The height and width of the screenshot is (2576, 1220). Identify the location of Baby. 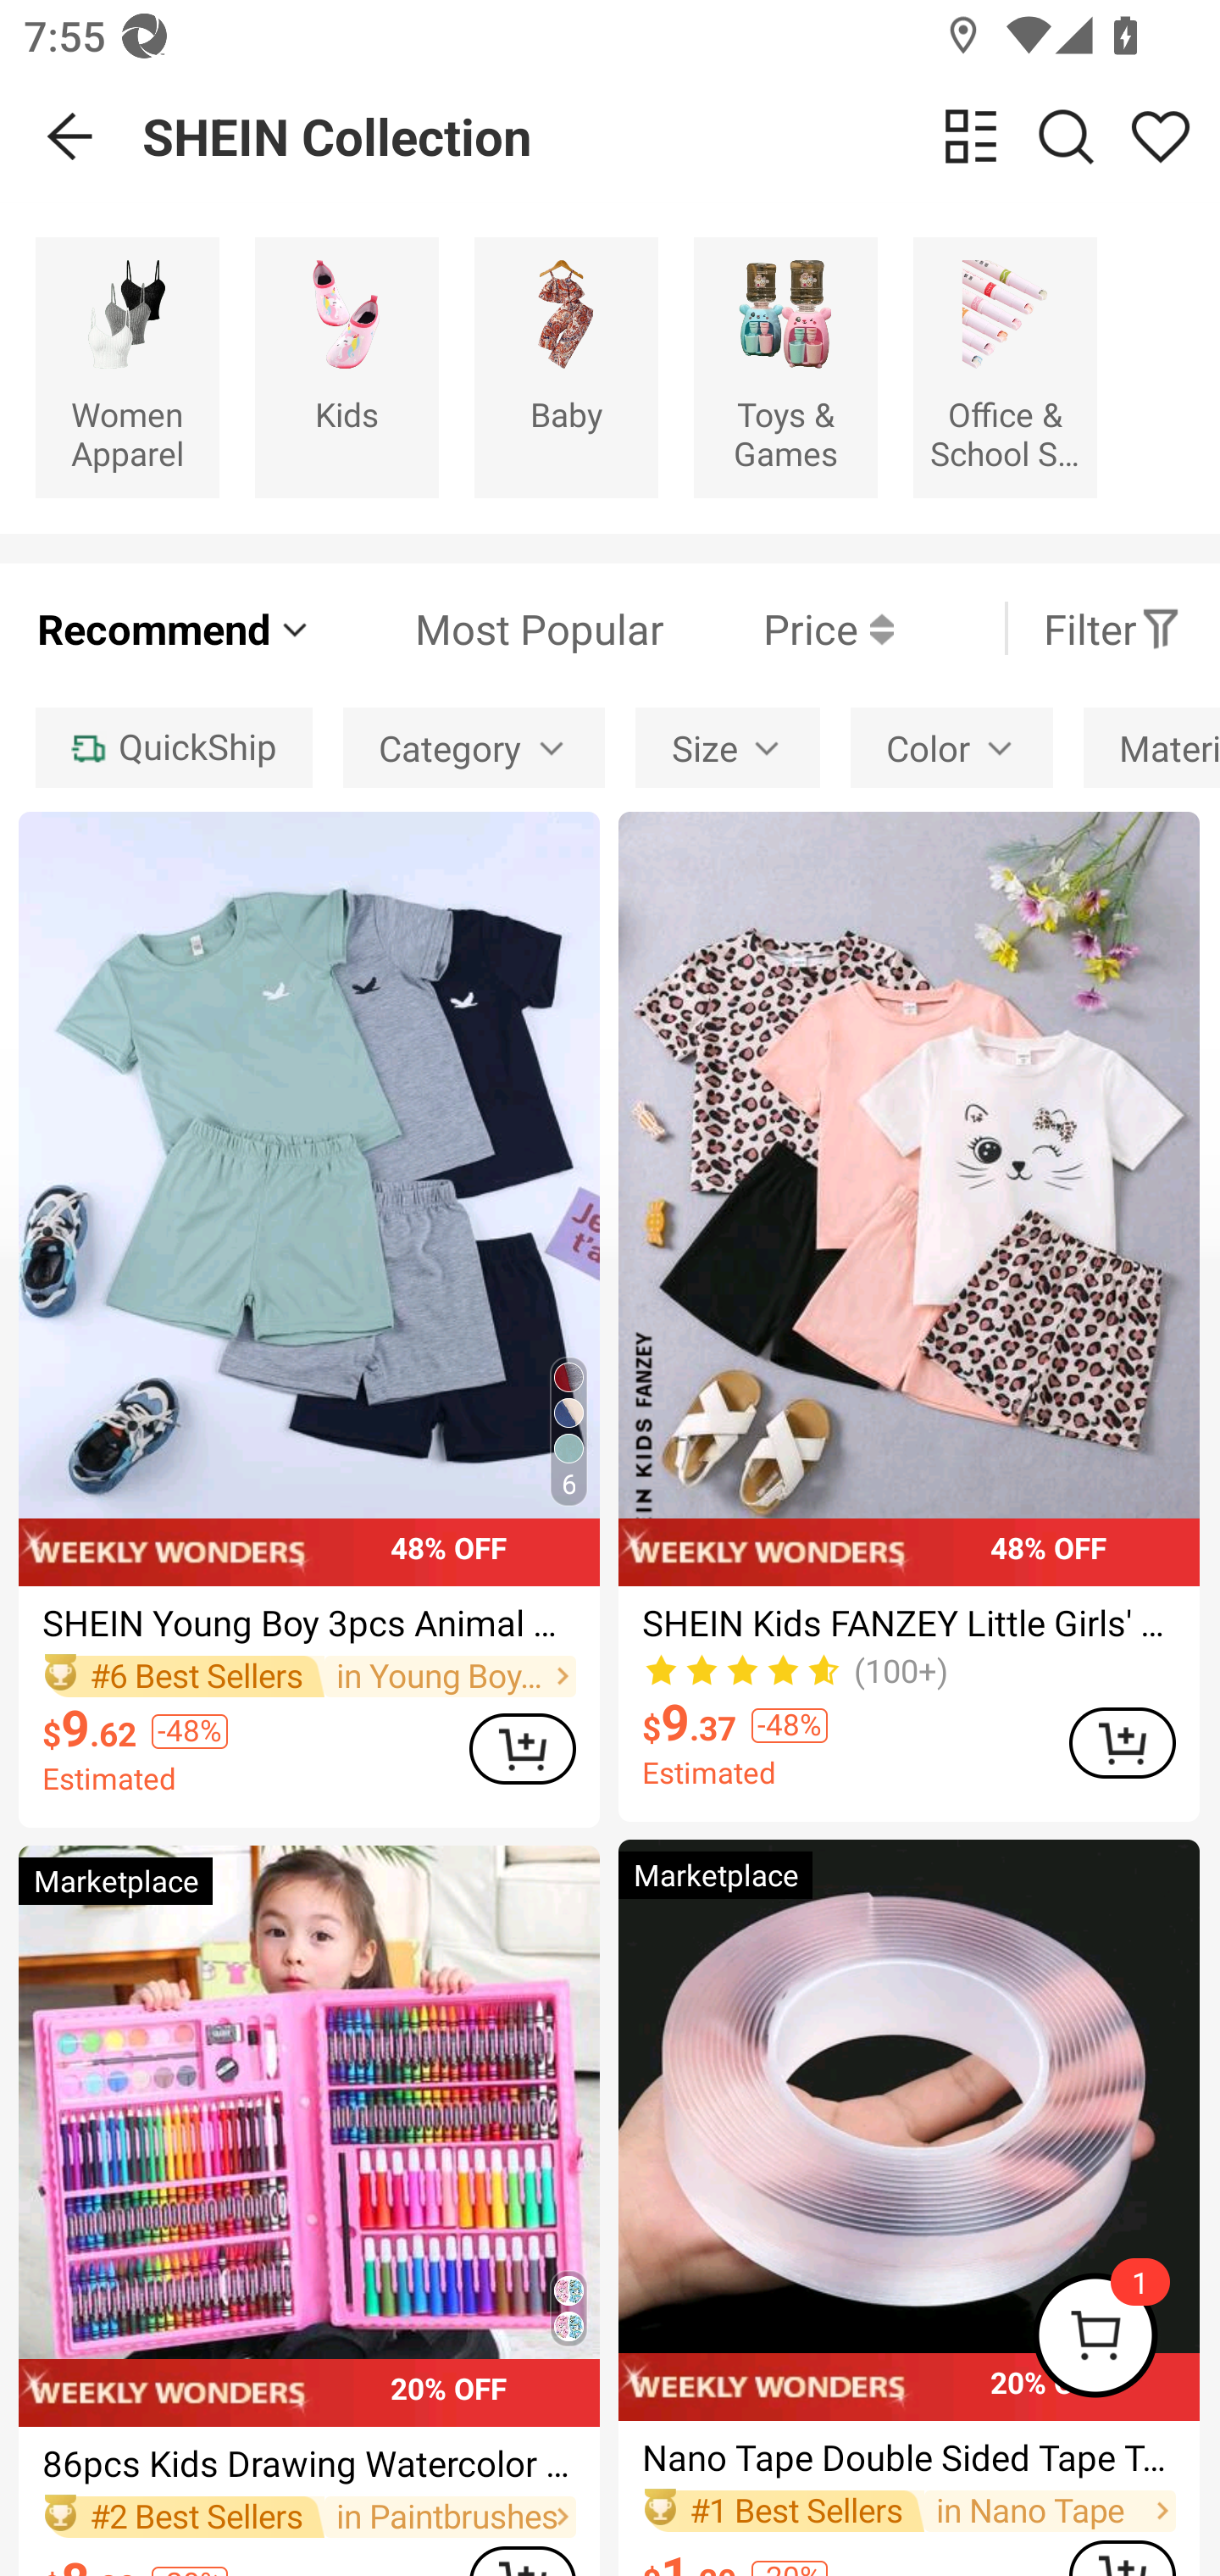
(566, 366).